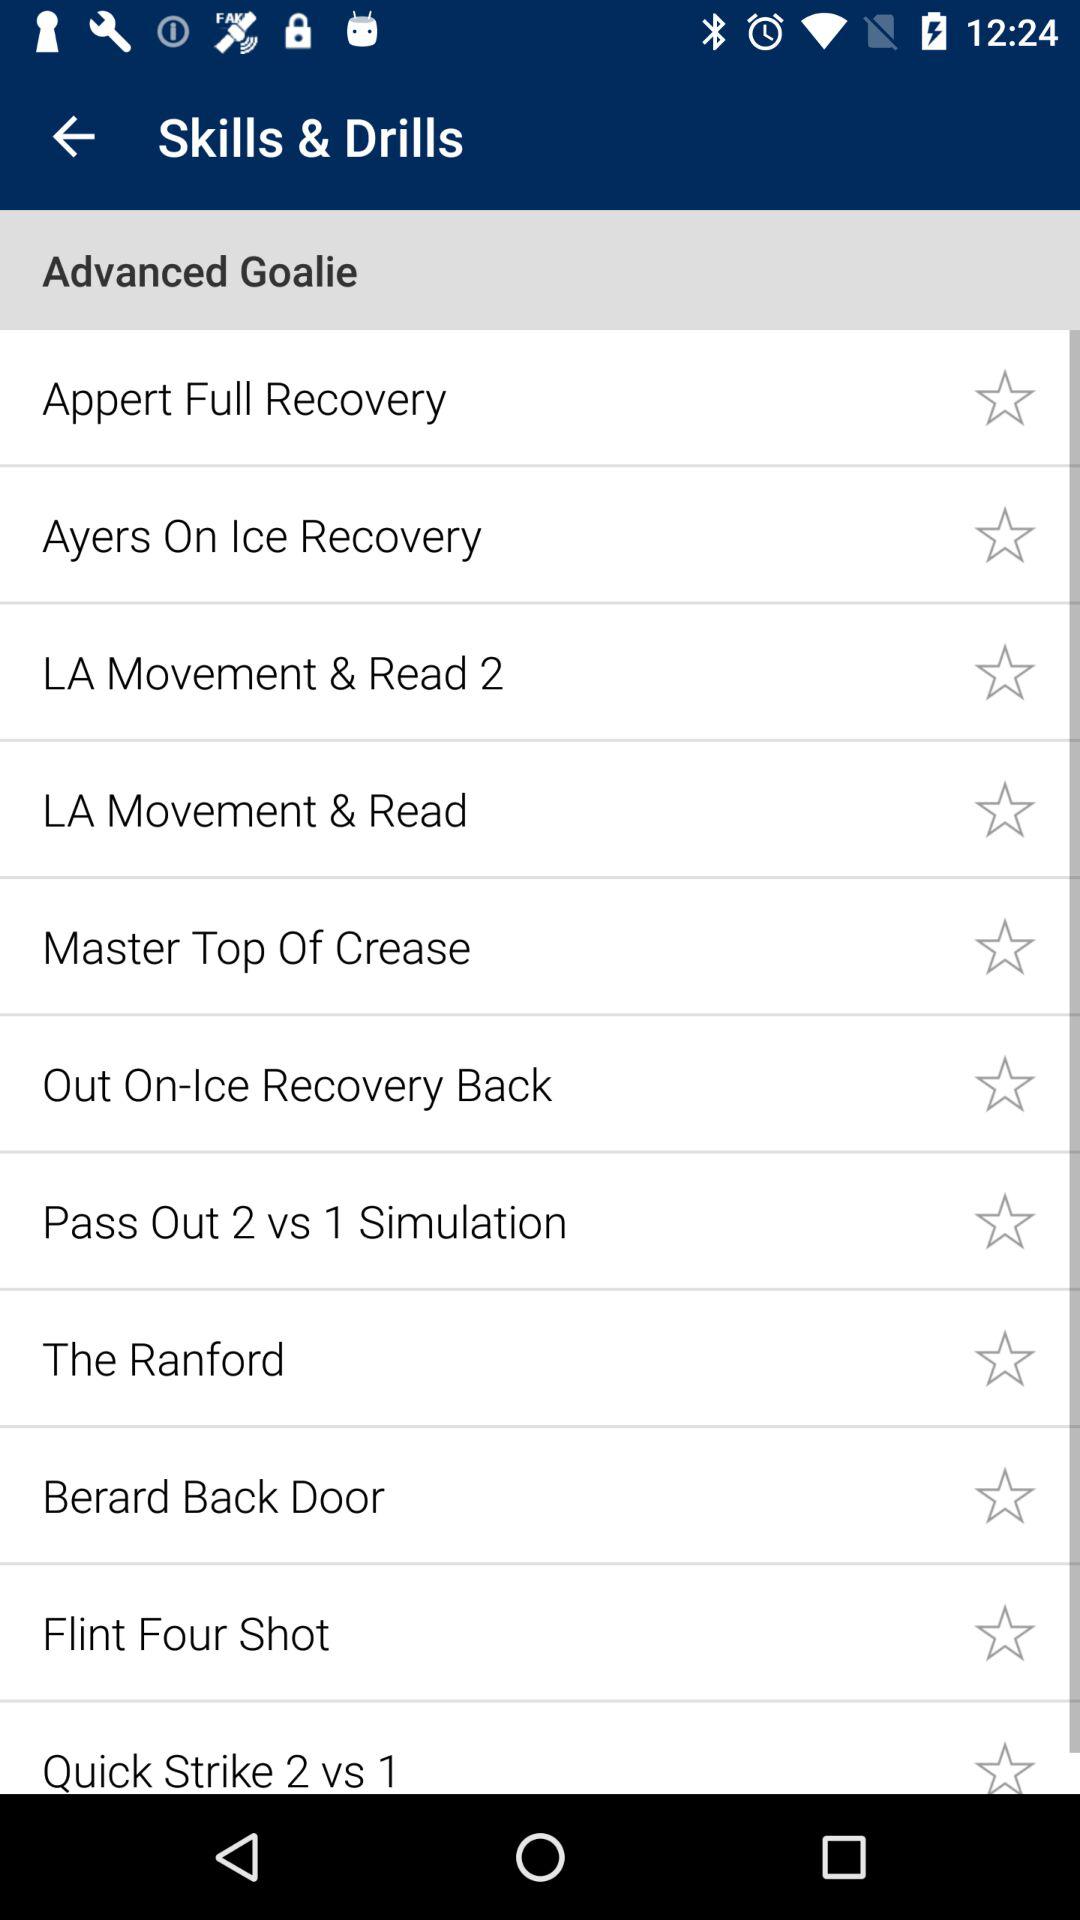 The height and width of the screenshot is (1920, 1080). Describe the element at coordinates (1026, 1494) in the screenshot. I see `toggle favorite` at that location.